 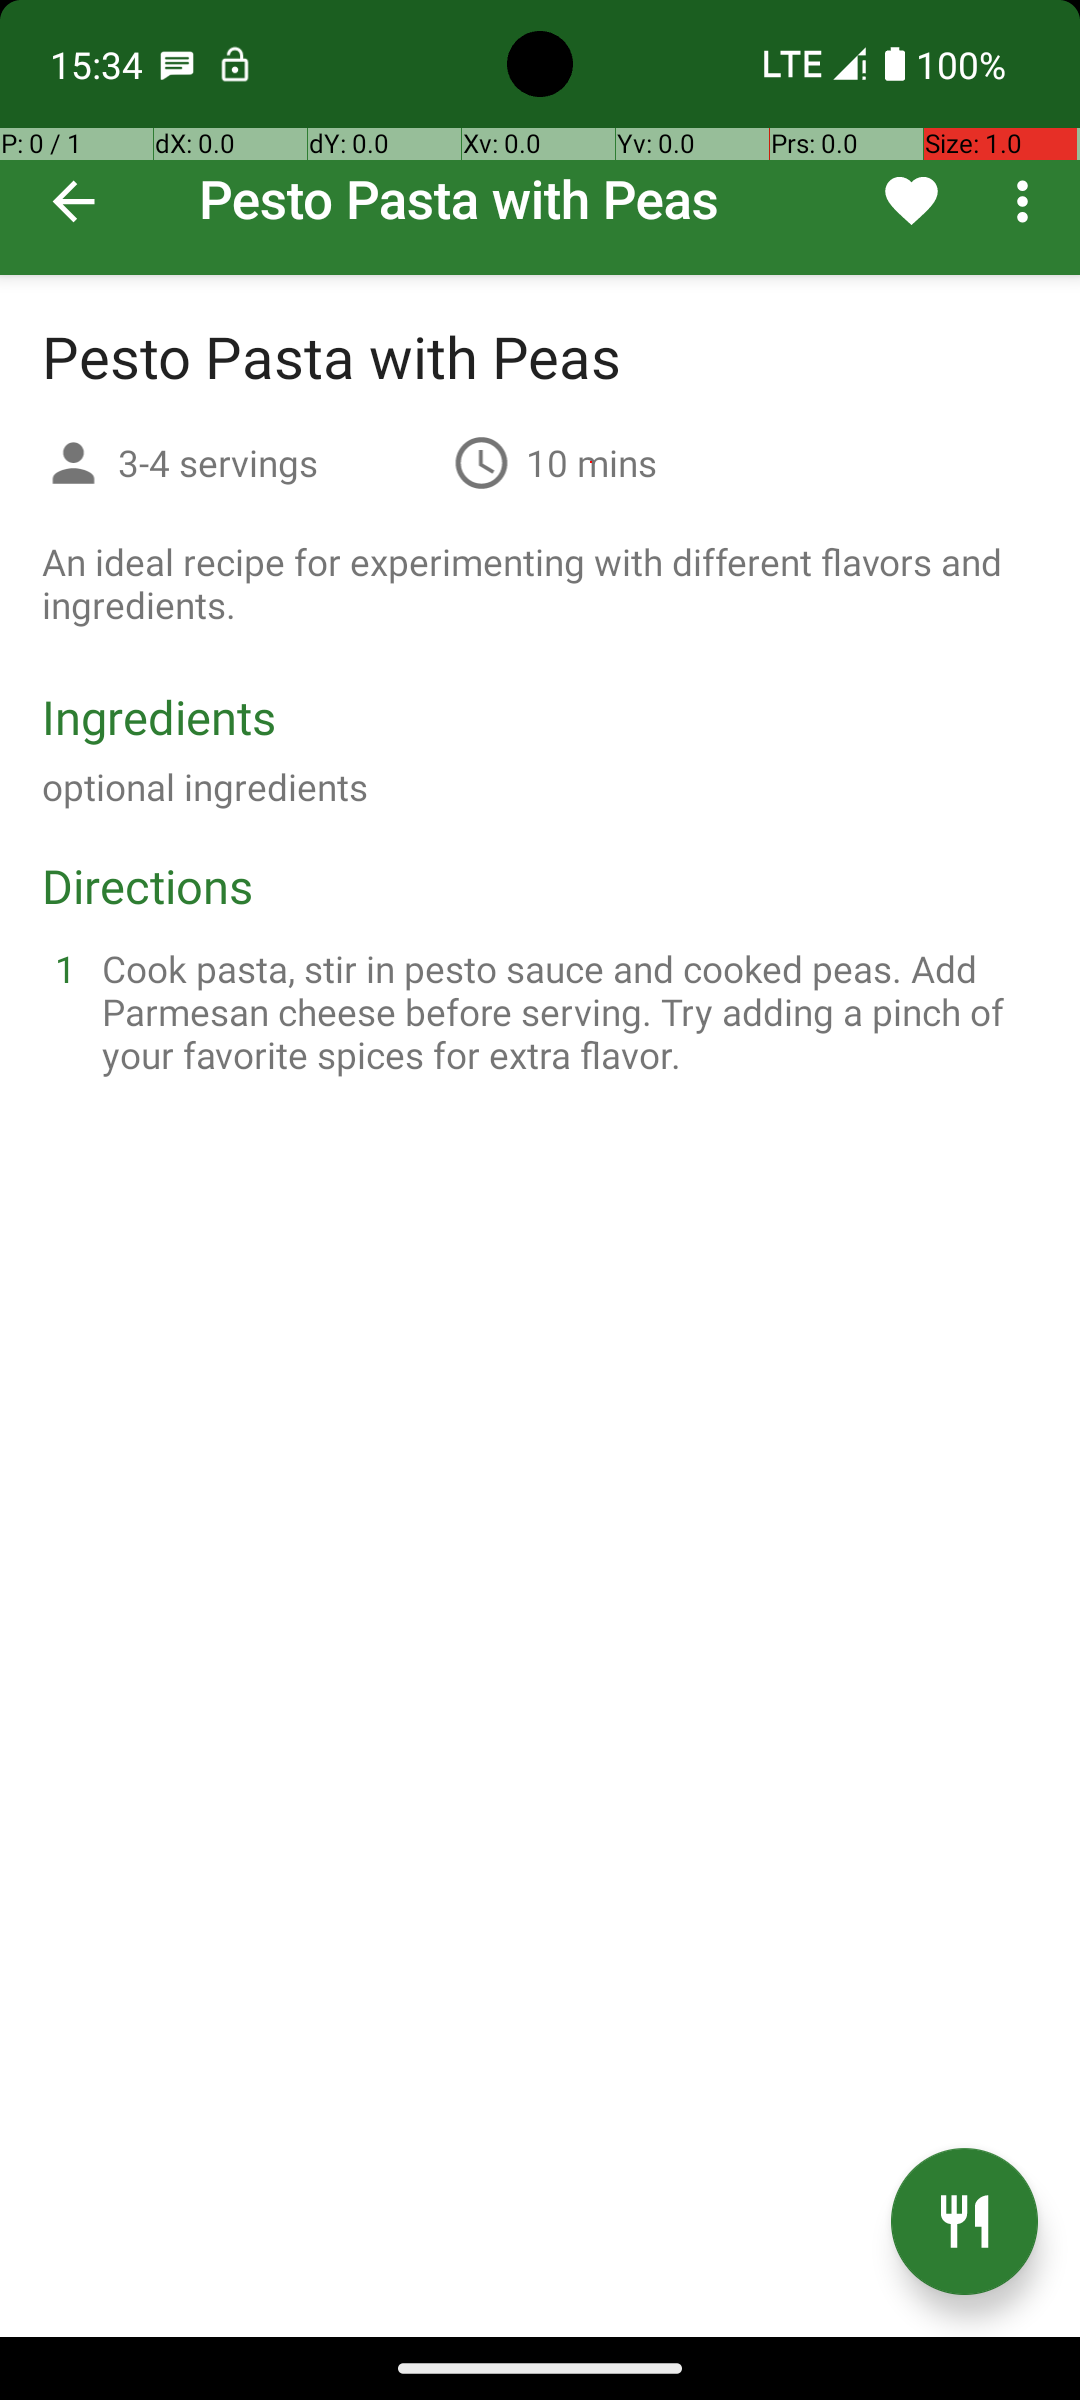 What do you see at coordinates (564, 1012) in the screenshot?
I see `Cook pasta, stir in pesto sauce and cooked peas. Add Parmesan cheese before serving. Try adding a pinch of your favorite spices for extra flavor.` at bounding box center [564, 1012].